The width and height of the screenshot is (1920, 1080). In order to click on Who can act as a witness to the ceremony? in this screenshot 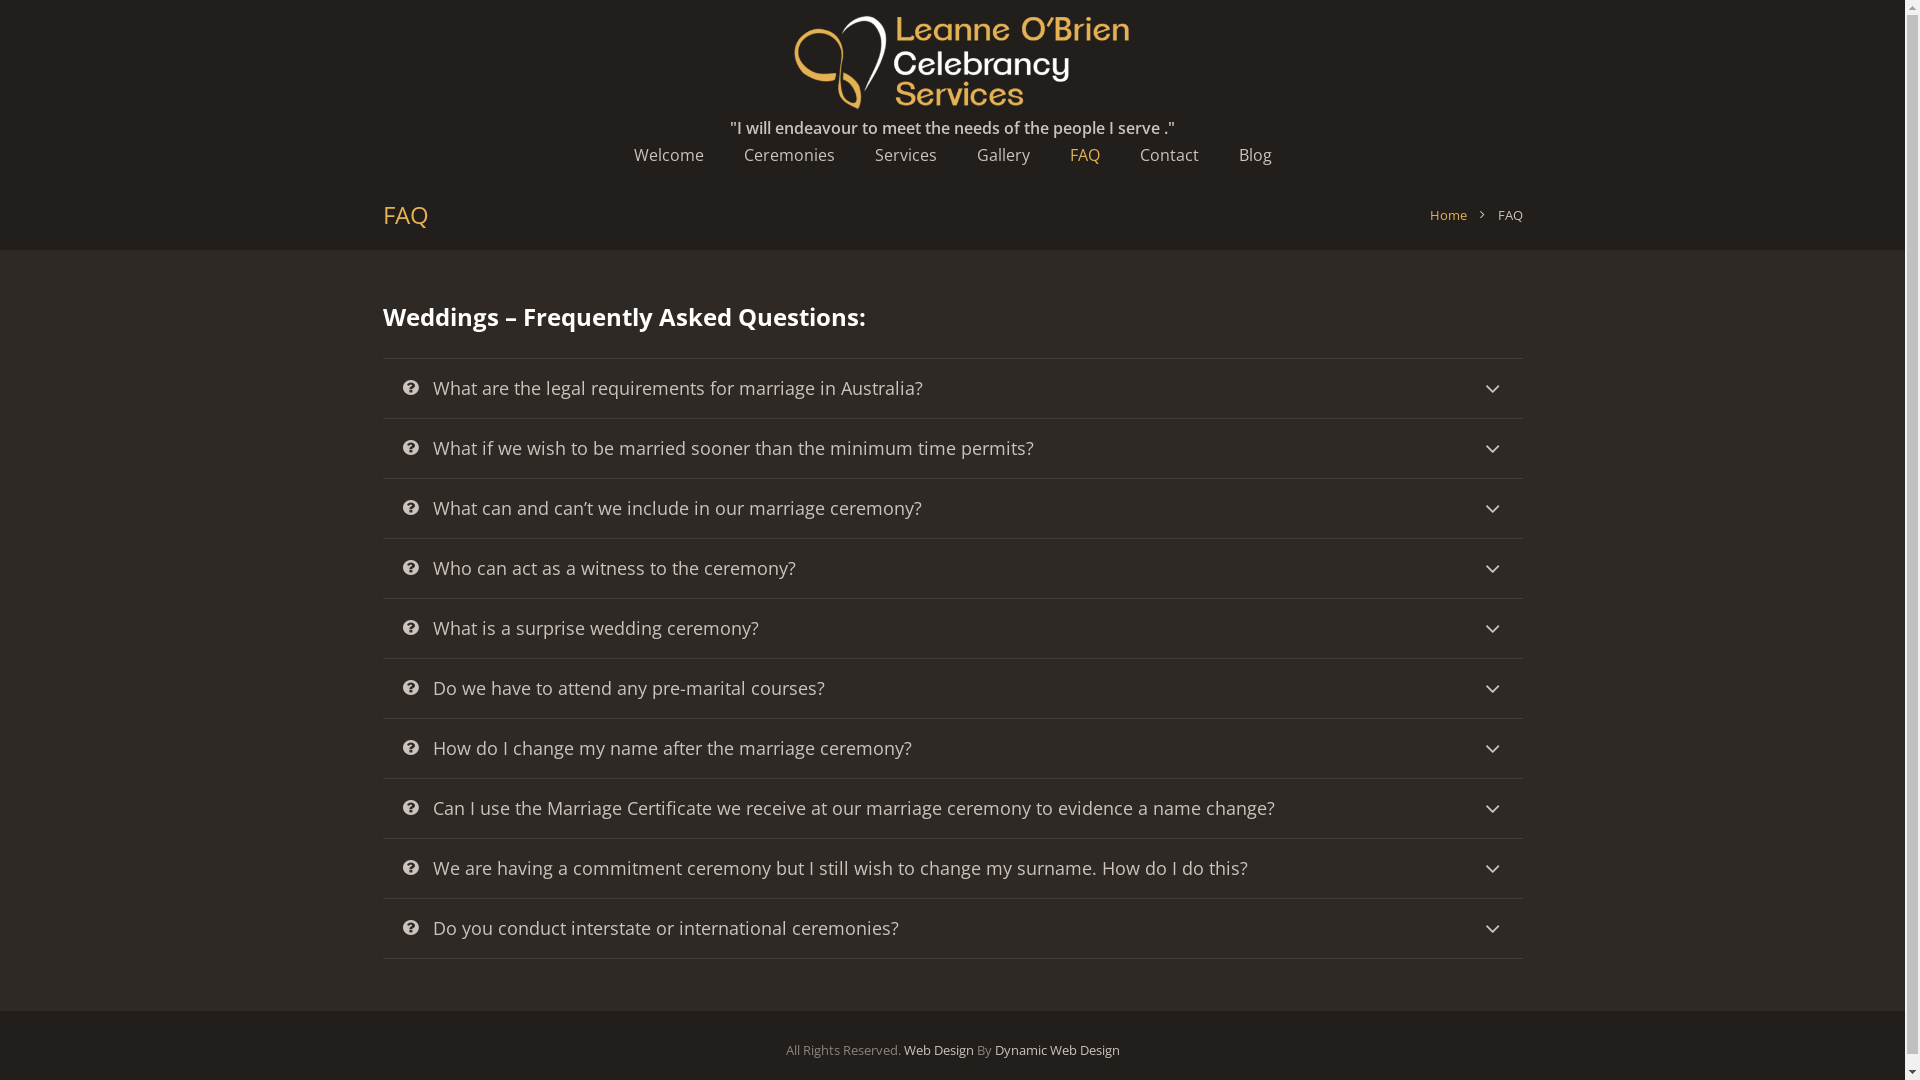, I will do `click(952, 568)`.